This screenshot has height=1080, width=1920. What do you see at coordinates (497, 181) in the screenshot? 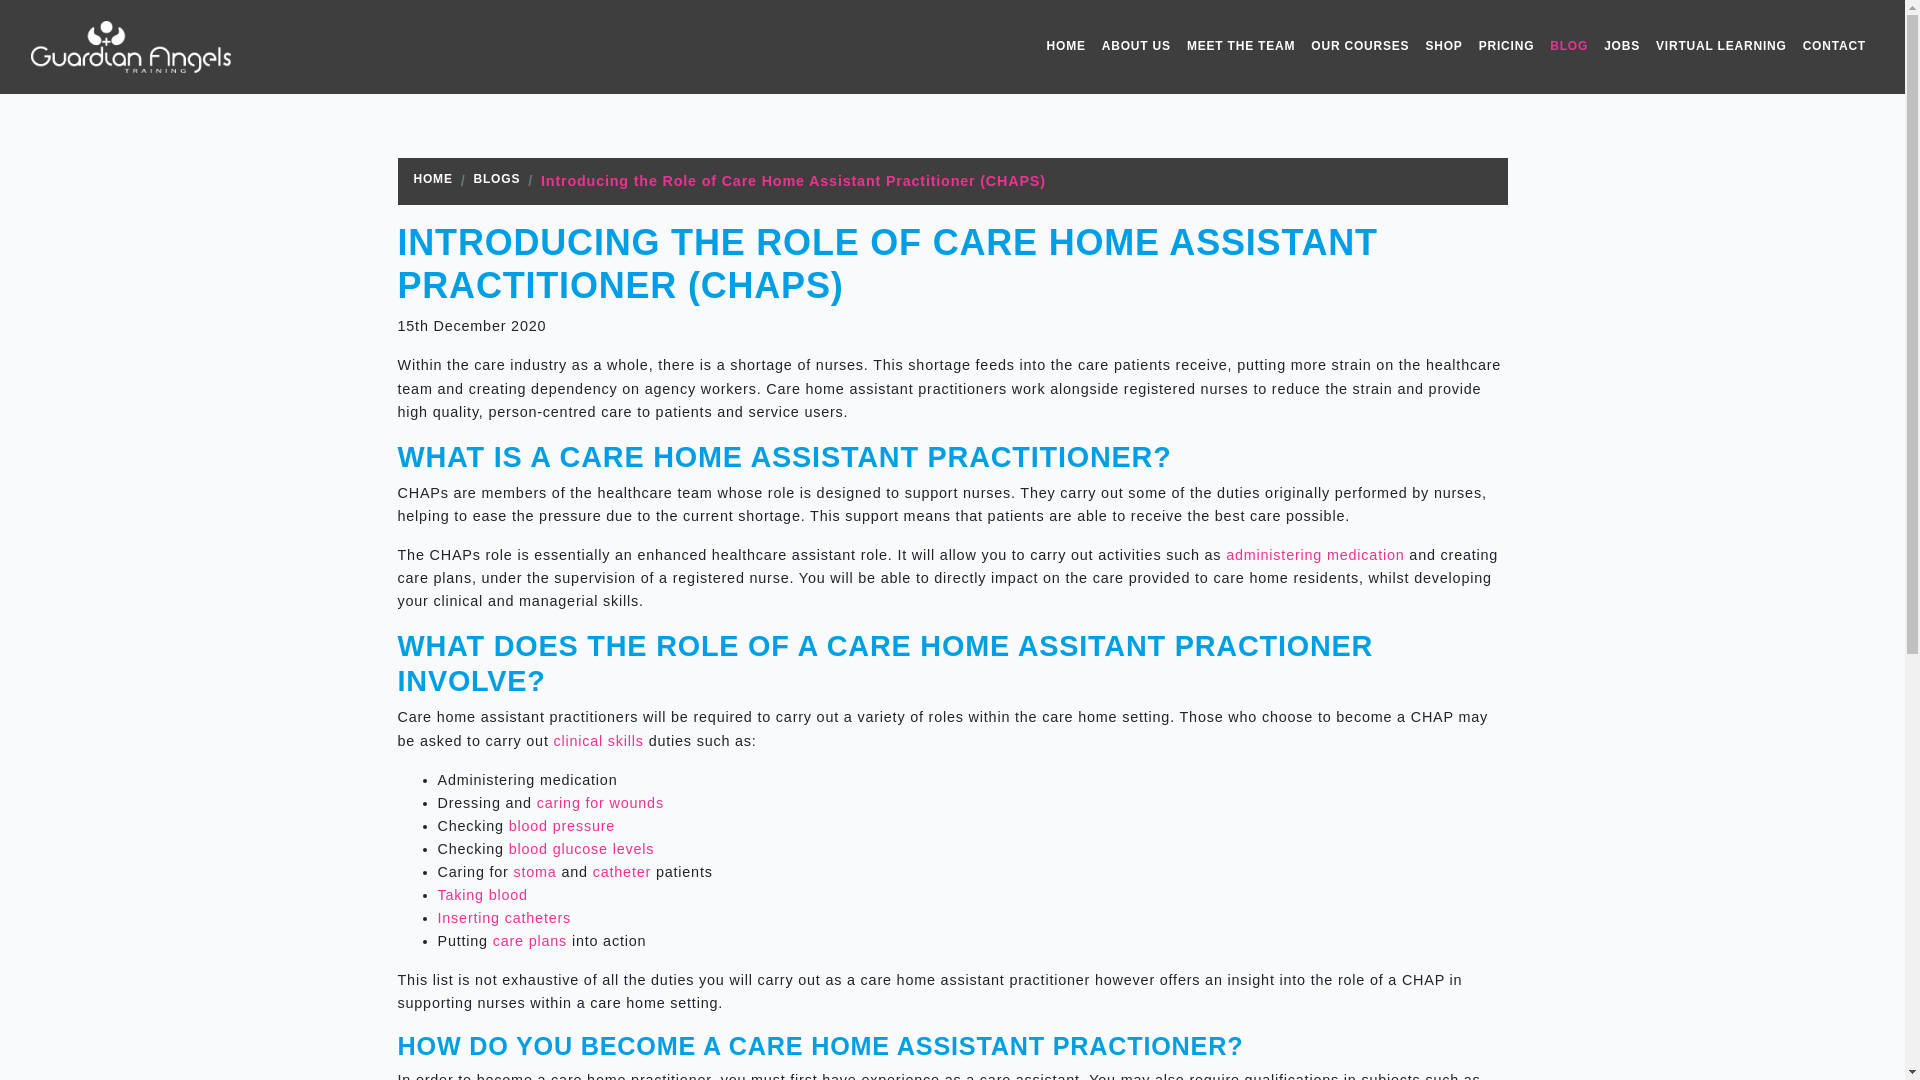
I see `BLOGS` at bounding box center [497, 181].